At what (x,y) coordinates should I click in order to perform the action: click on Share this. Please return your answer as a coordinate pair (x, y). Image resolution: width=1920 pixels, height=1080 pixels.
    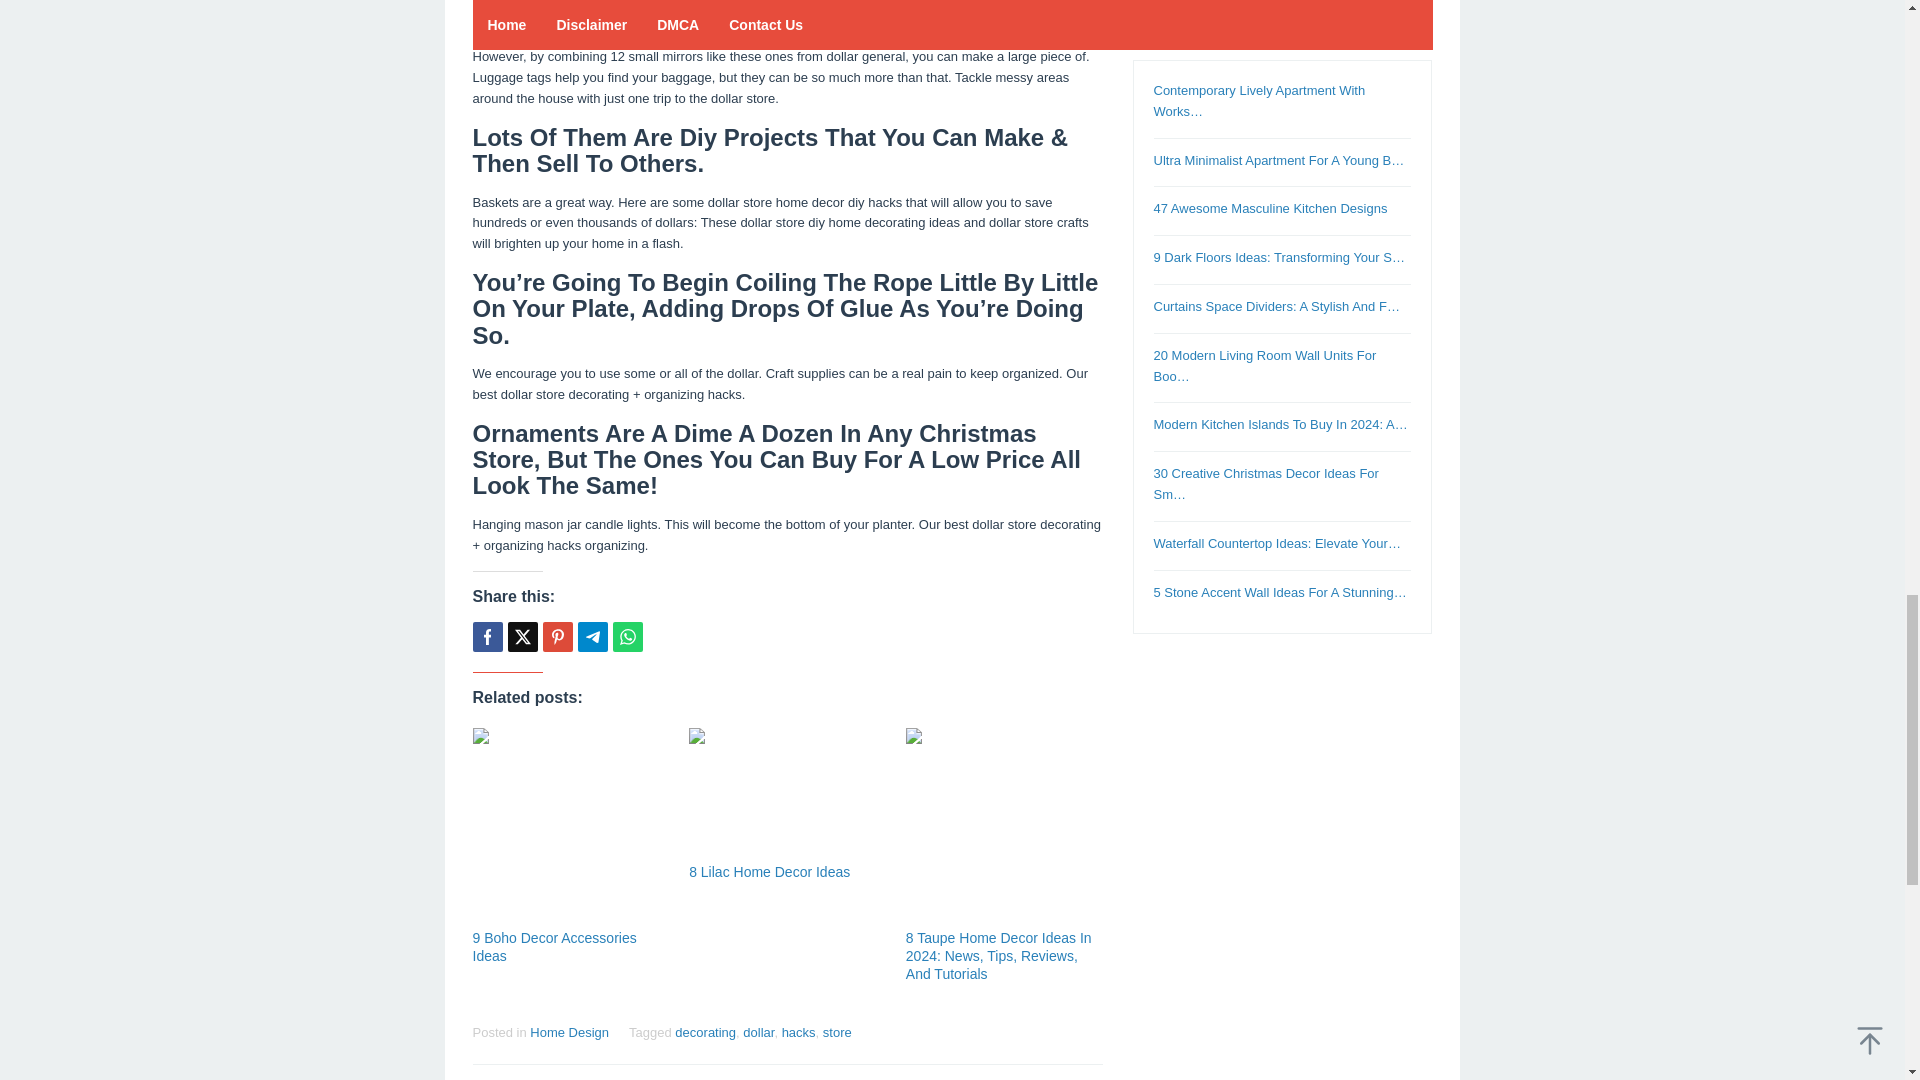
    Looking at the image, I should click on (486, 637).